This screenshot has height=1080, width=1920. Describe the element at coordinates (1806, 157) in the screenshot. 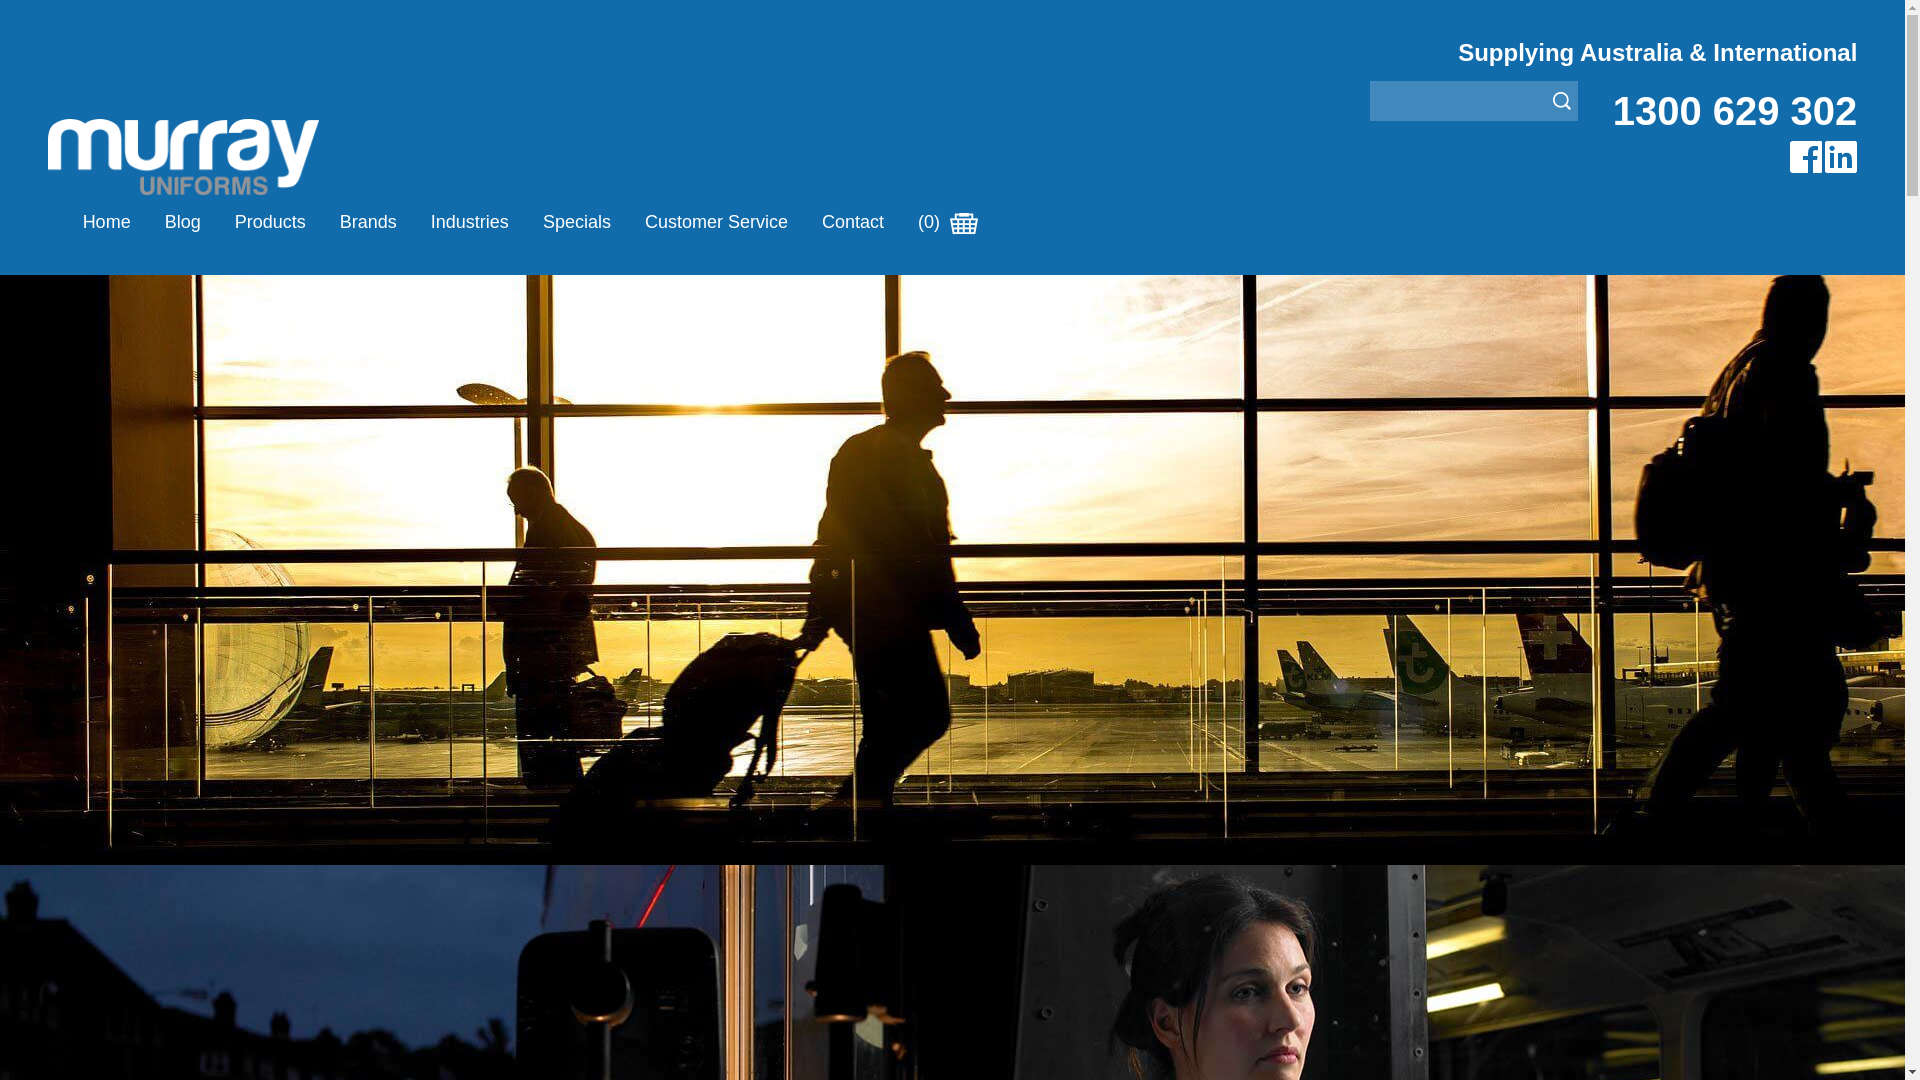

I see `Like us on Facebook` at that location.